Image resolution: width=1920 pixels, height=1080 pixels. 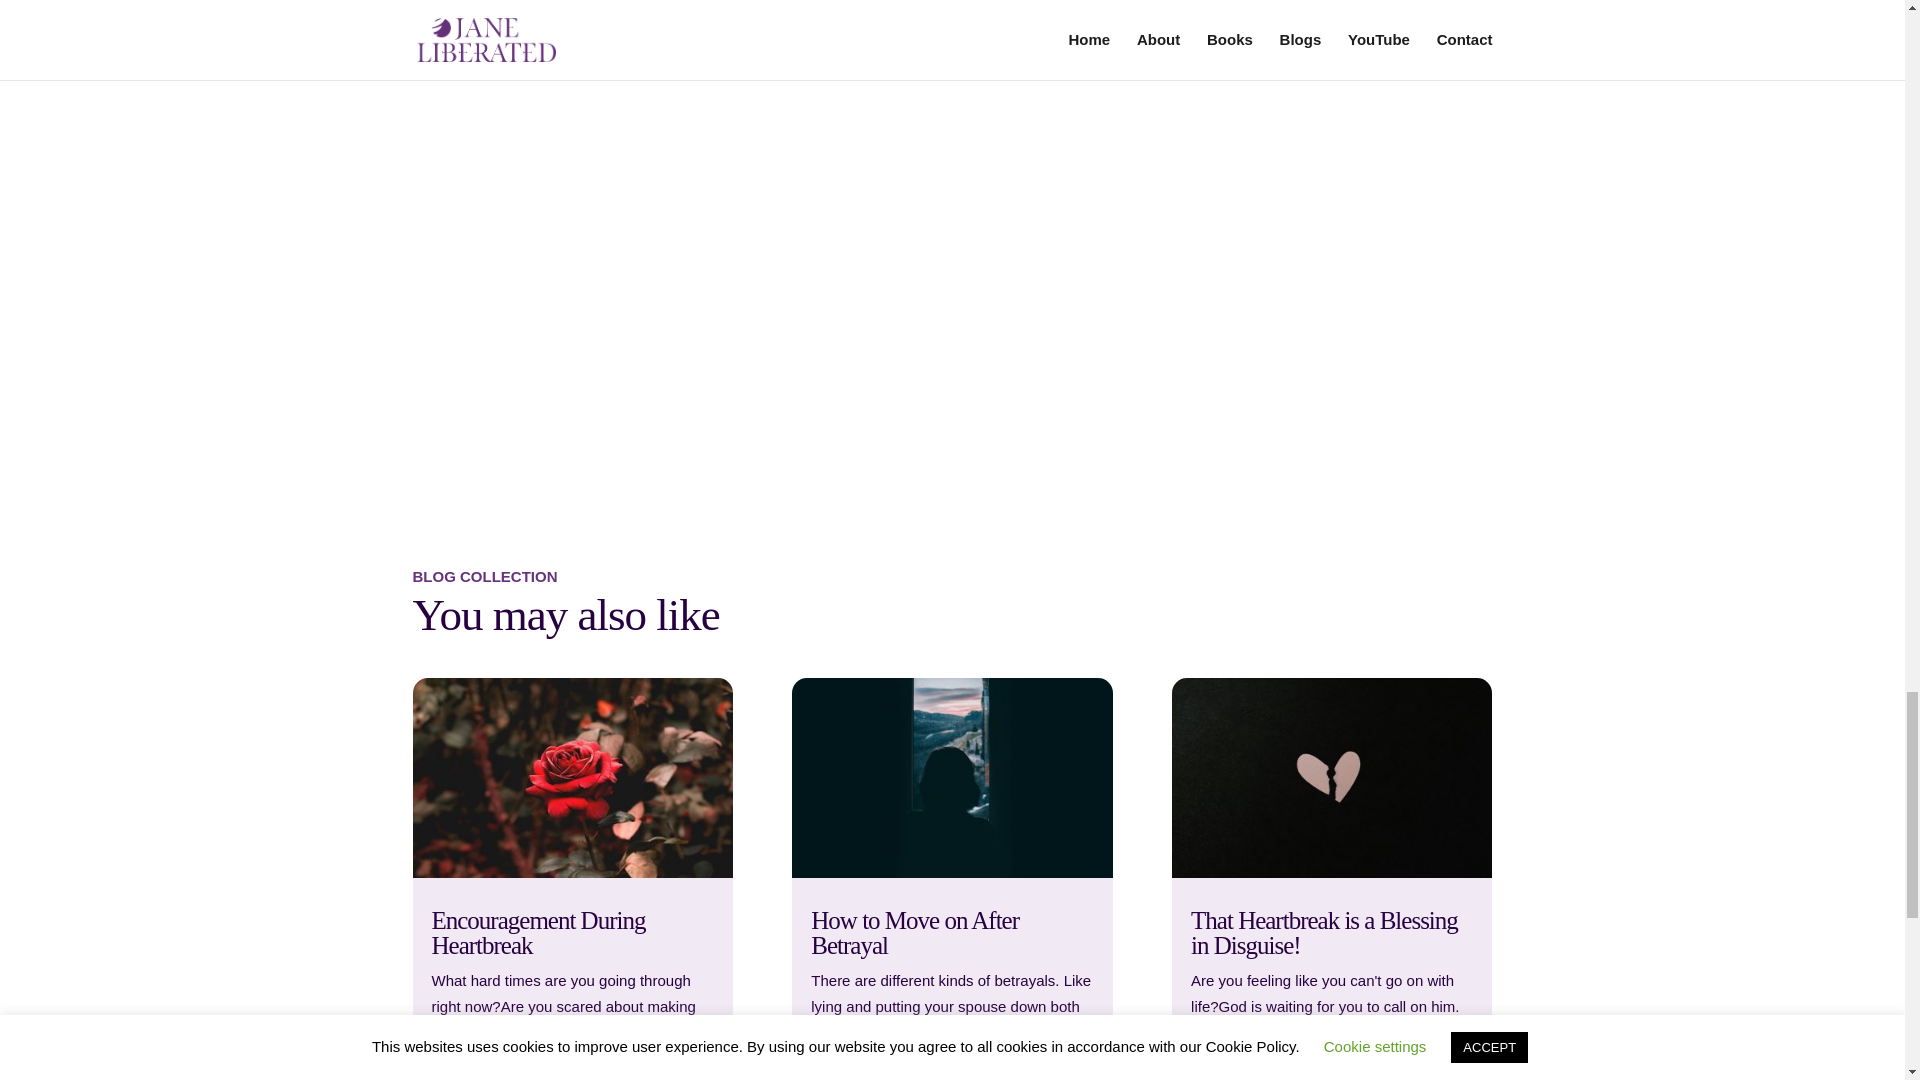 I want to click on READ MORE, so click(x=477, y=1064).